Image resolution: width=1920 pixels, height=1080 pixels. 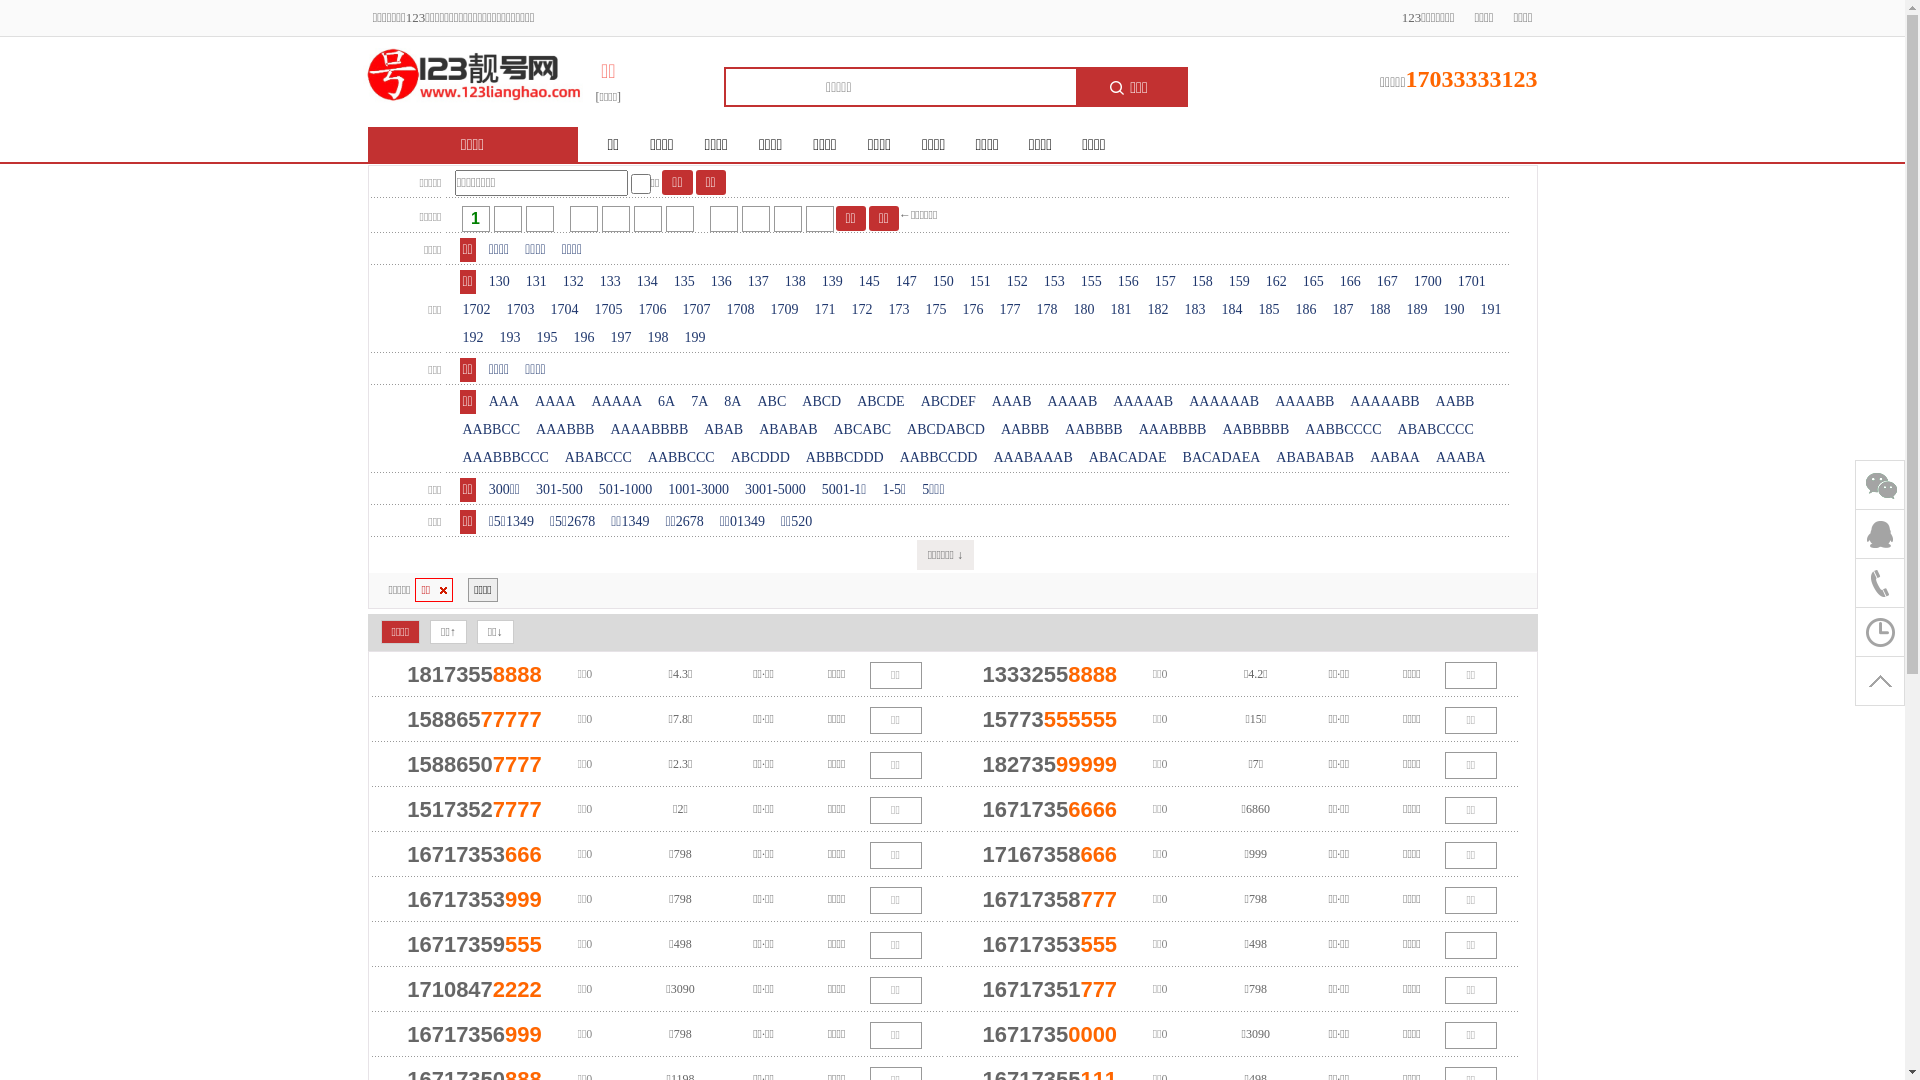 What do you see at coordinates (906, 282) in the screenshot?
I see `147` at bounding box center [906, 282].